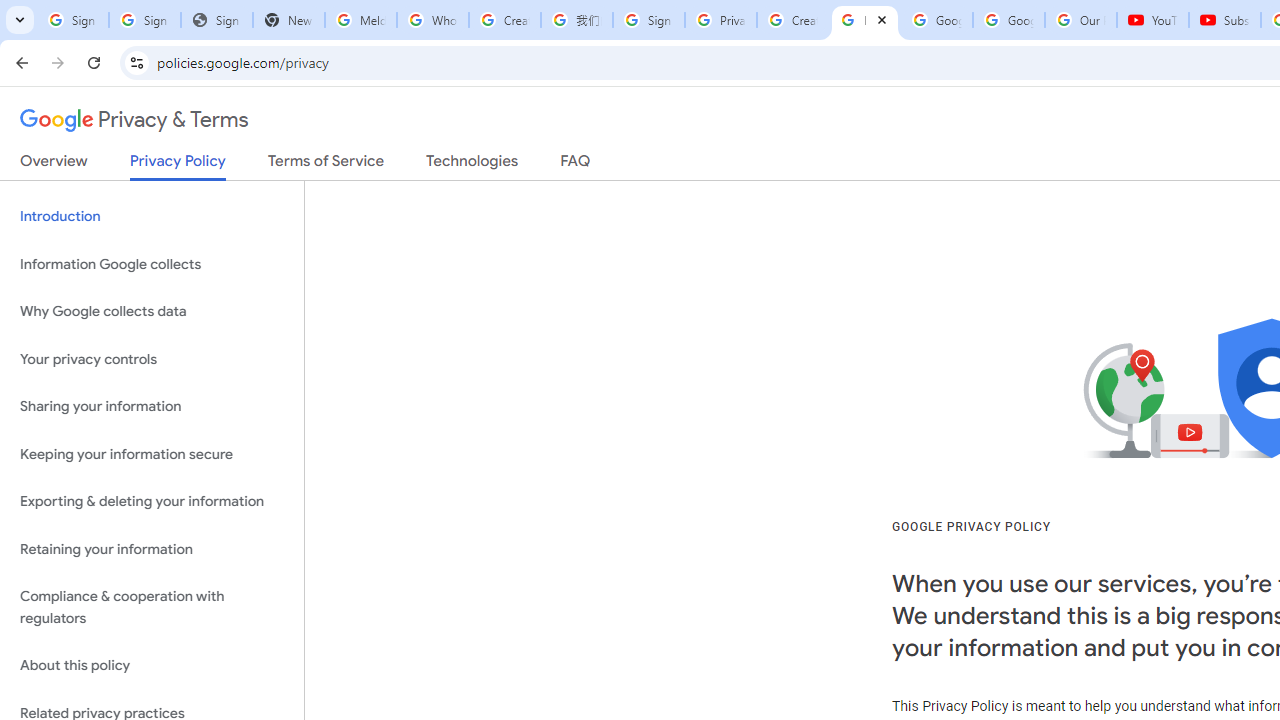  I want to click on Sharing your information, so click(152, 407).